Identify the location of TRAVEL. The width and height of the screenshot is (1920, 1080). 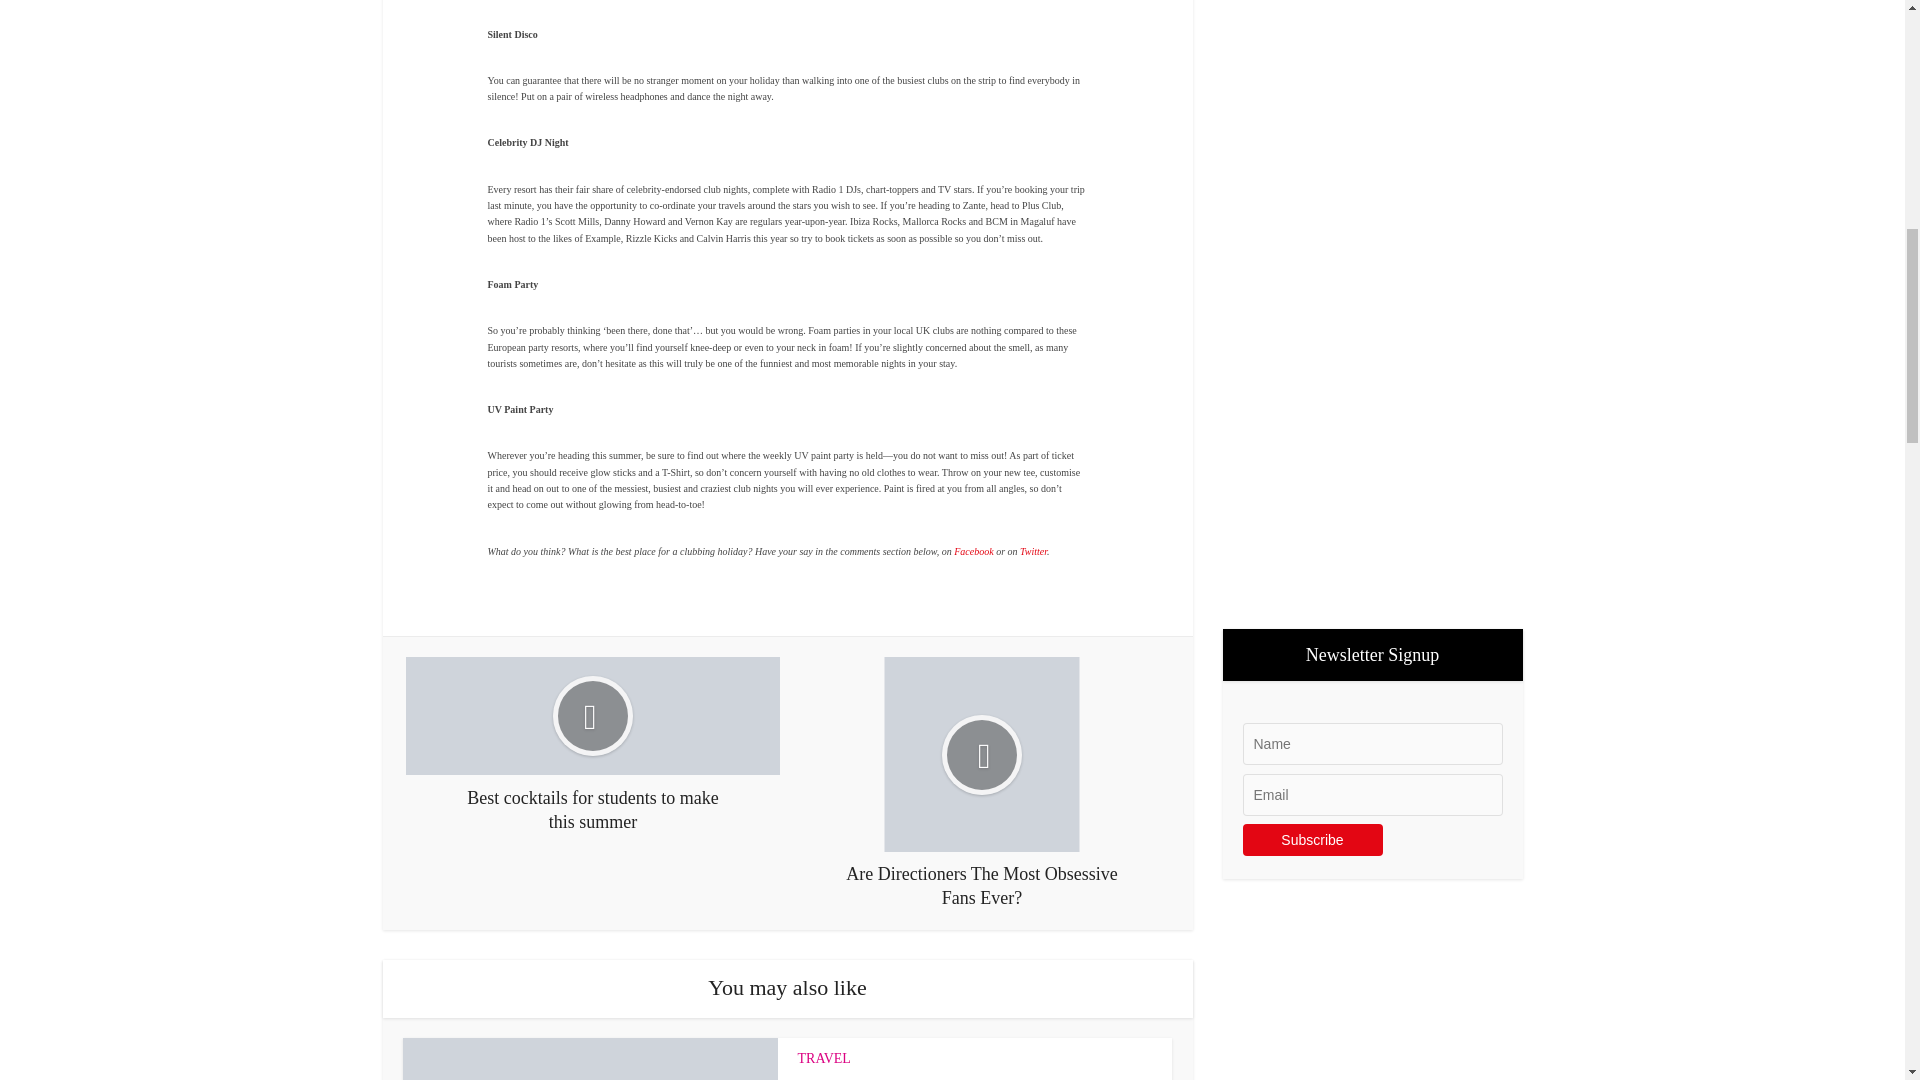
(824, 1058).